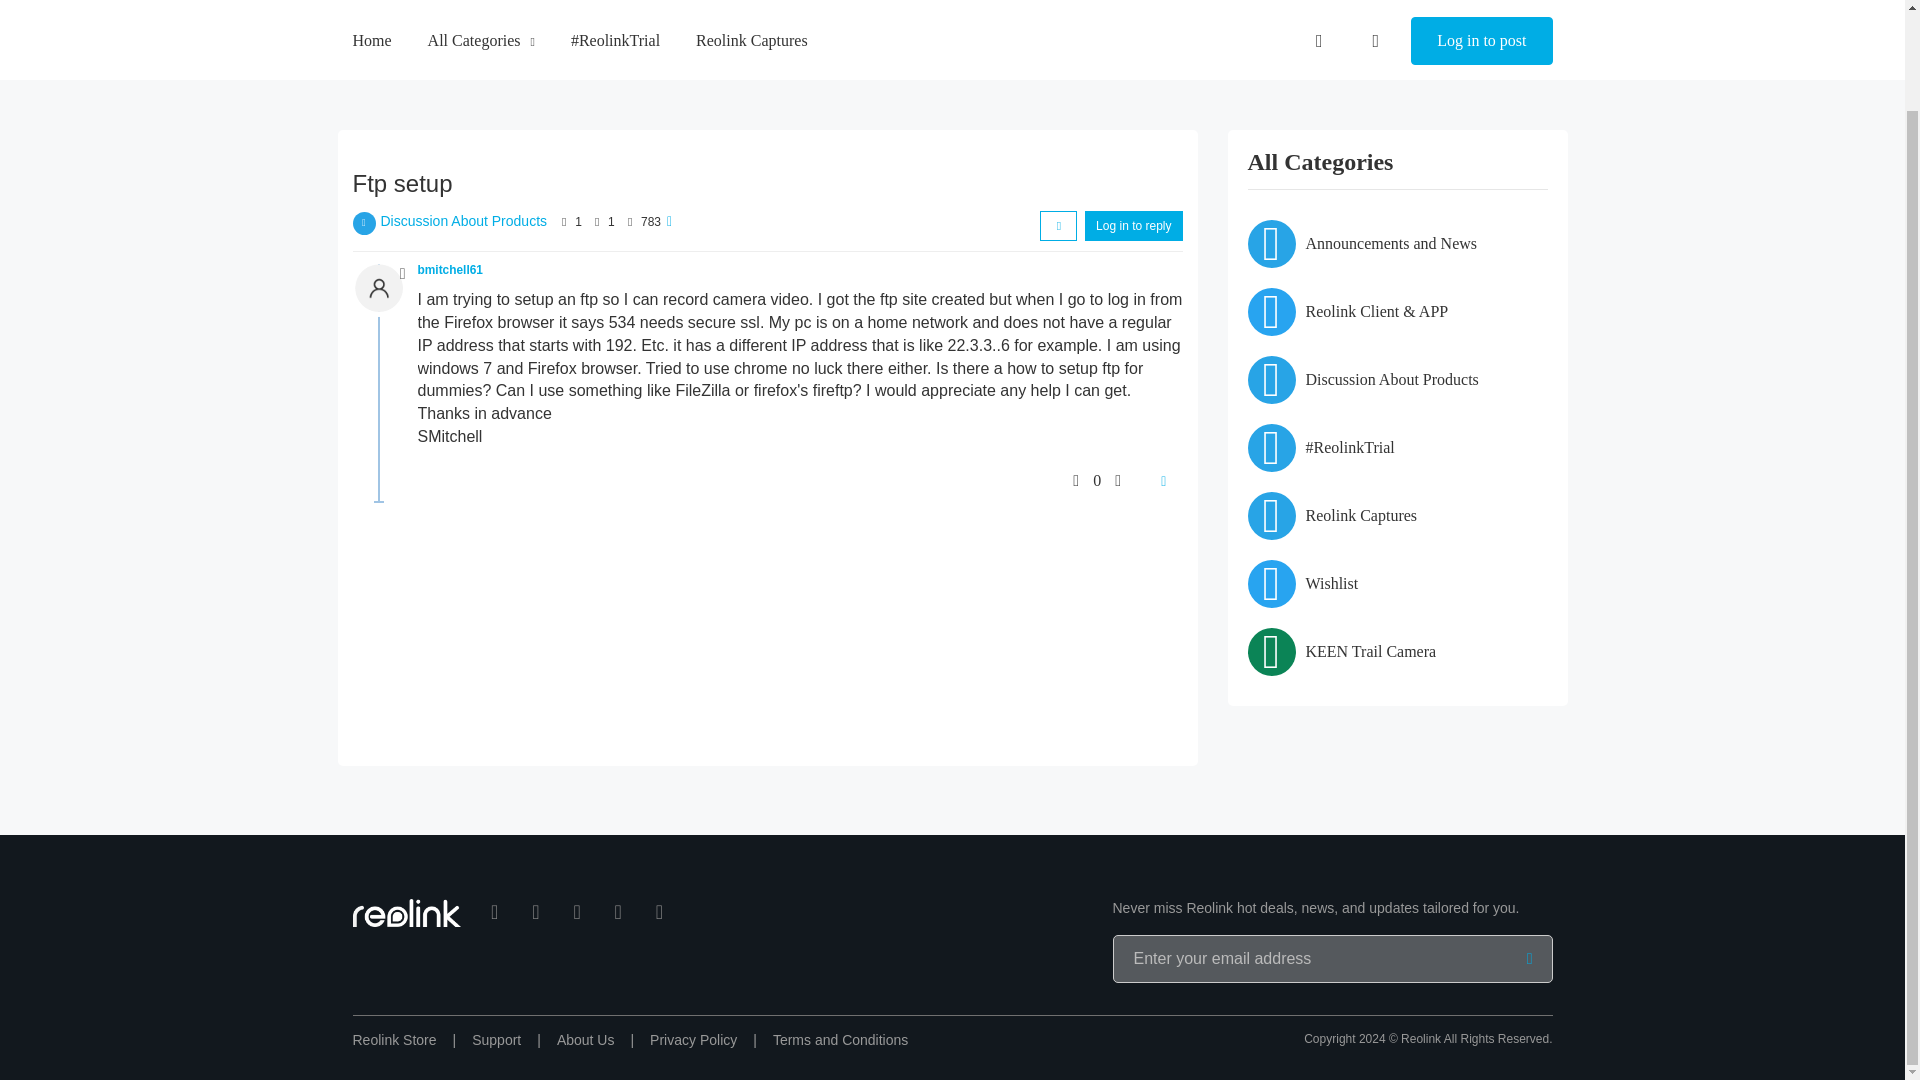 The height and width of the screenshot is (1080, 1920). Describe the element at coordinates (1481, 8) in the screenshot. I see `Log in to post` at that location.